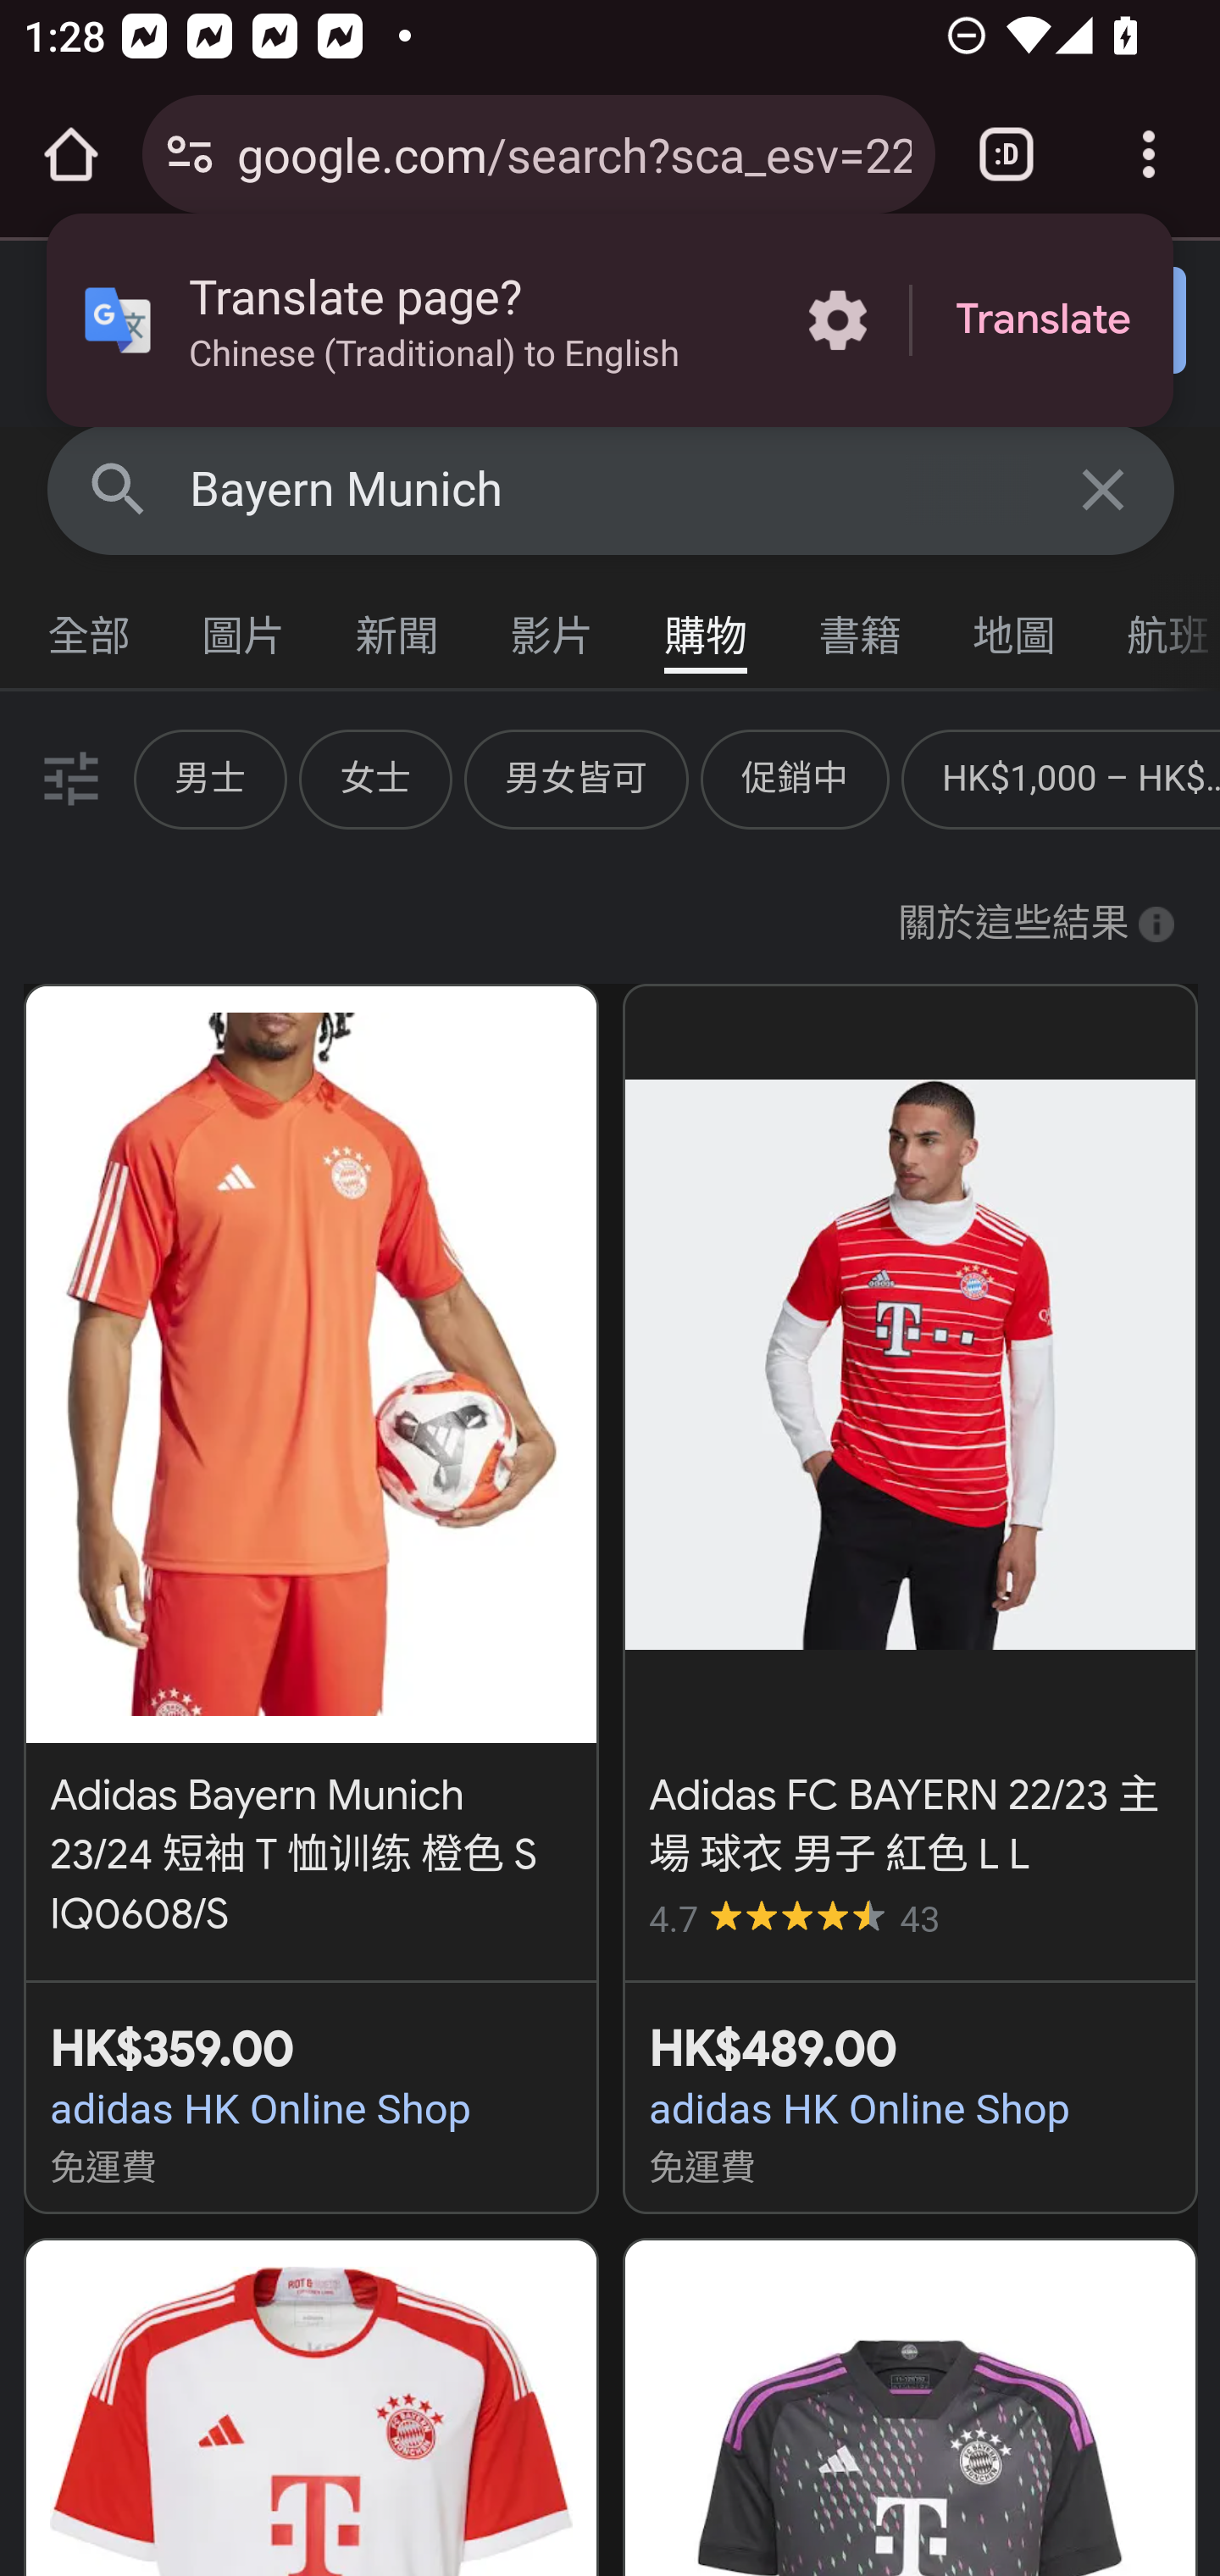  I want to click on 清除搜尋內容, so click(1105, 488).